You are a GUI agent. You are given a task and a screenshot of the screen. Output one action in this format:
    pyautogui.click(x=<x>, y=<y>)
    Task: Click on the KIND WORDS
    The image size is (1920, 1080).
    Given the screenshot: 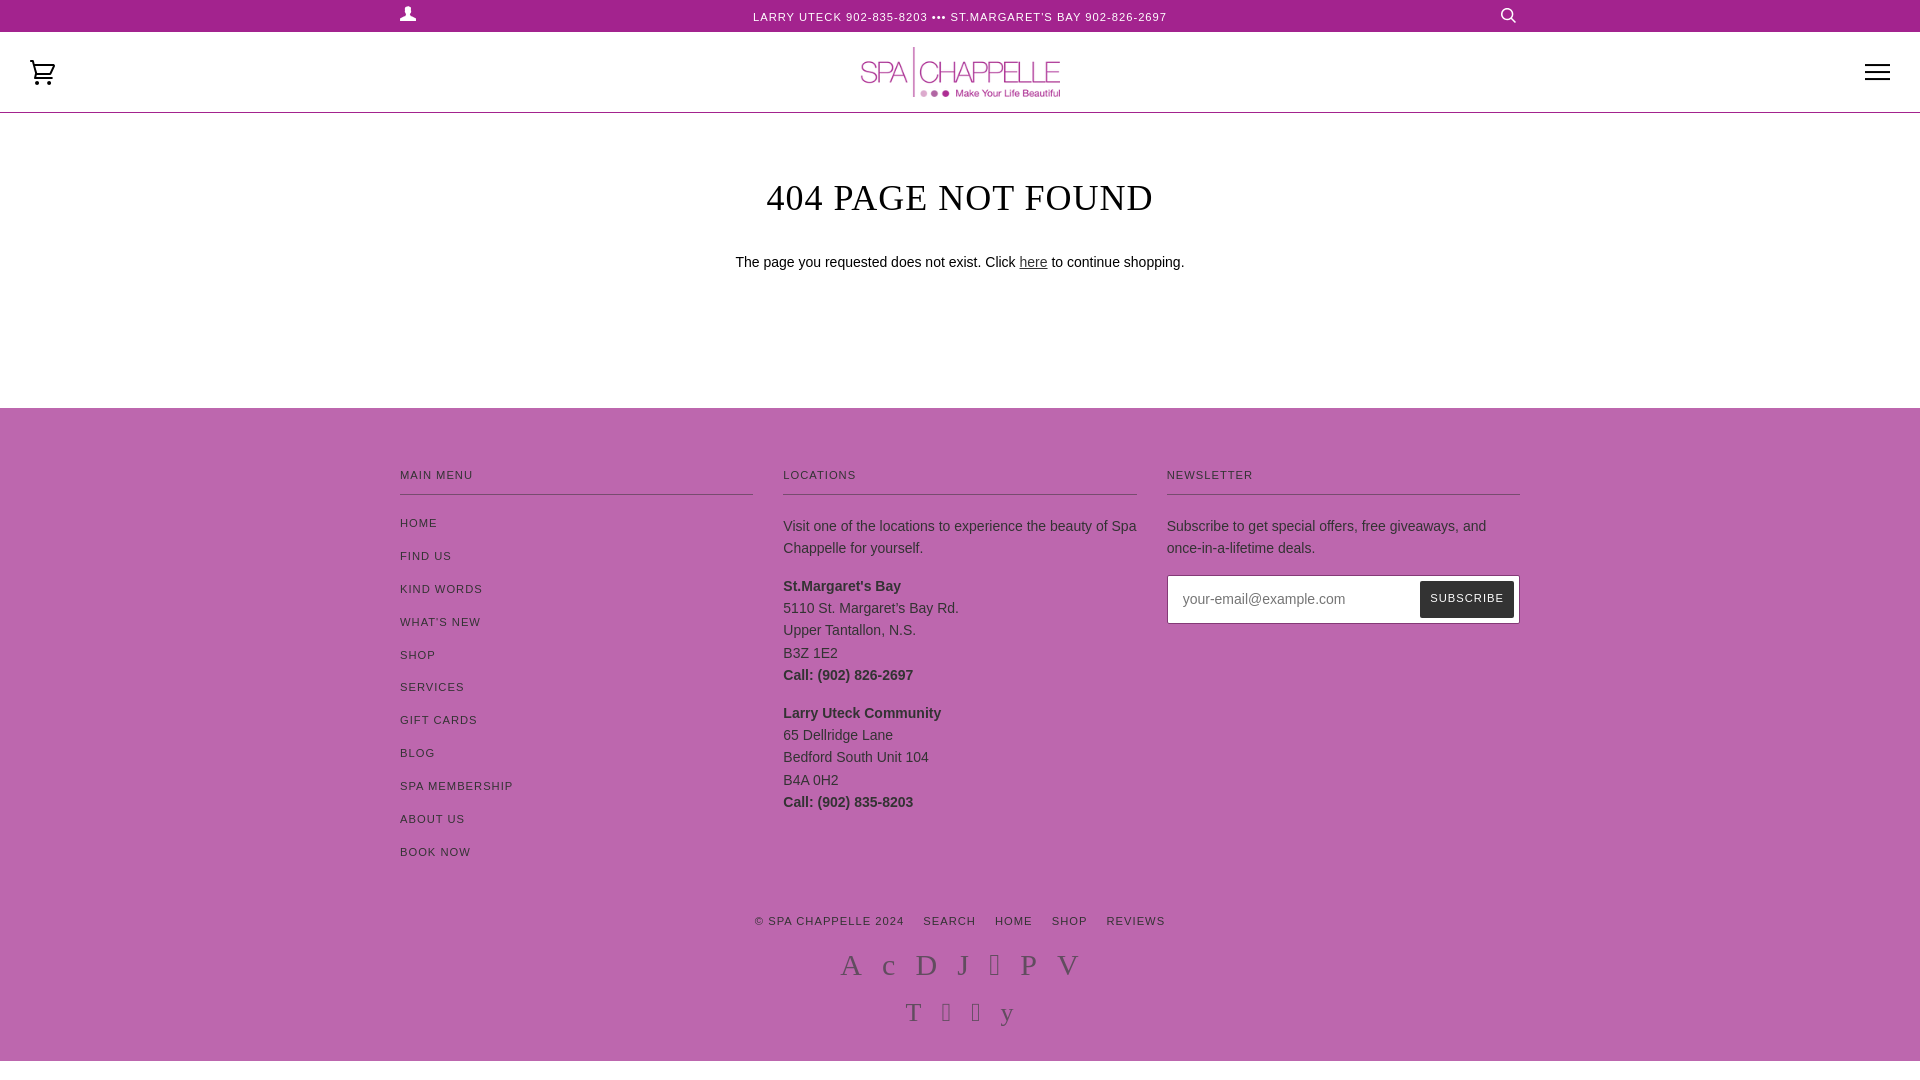 What is the action you would take?
    pyautogui.click(x=441, y=589)
    